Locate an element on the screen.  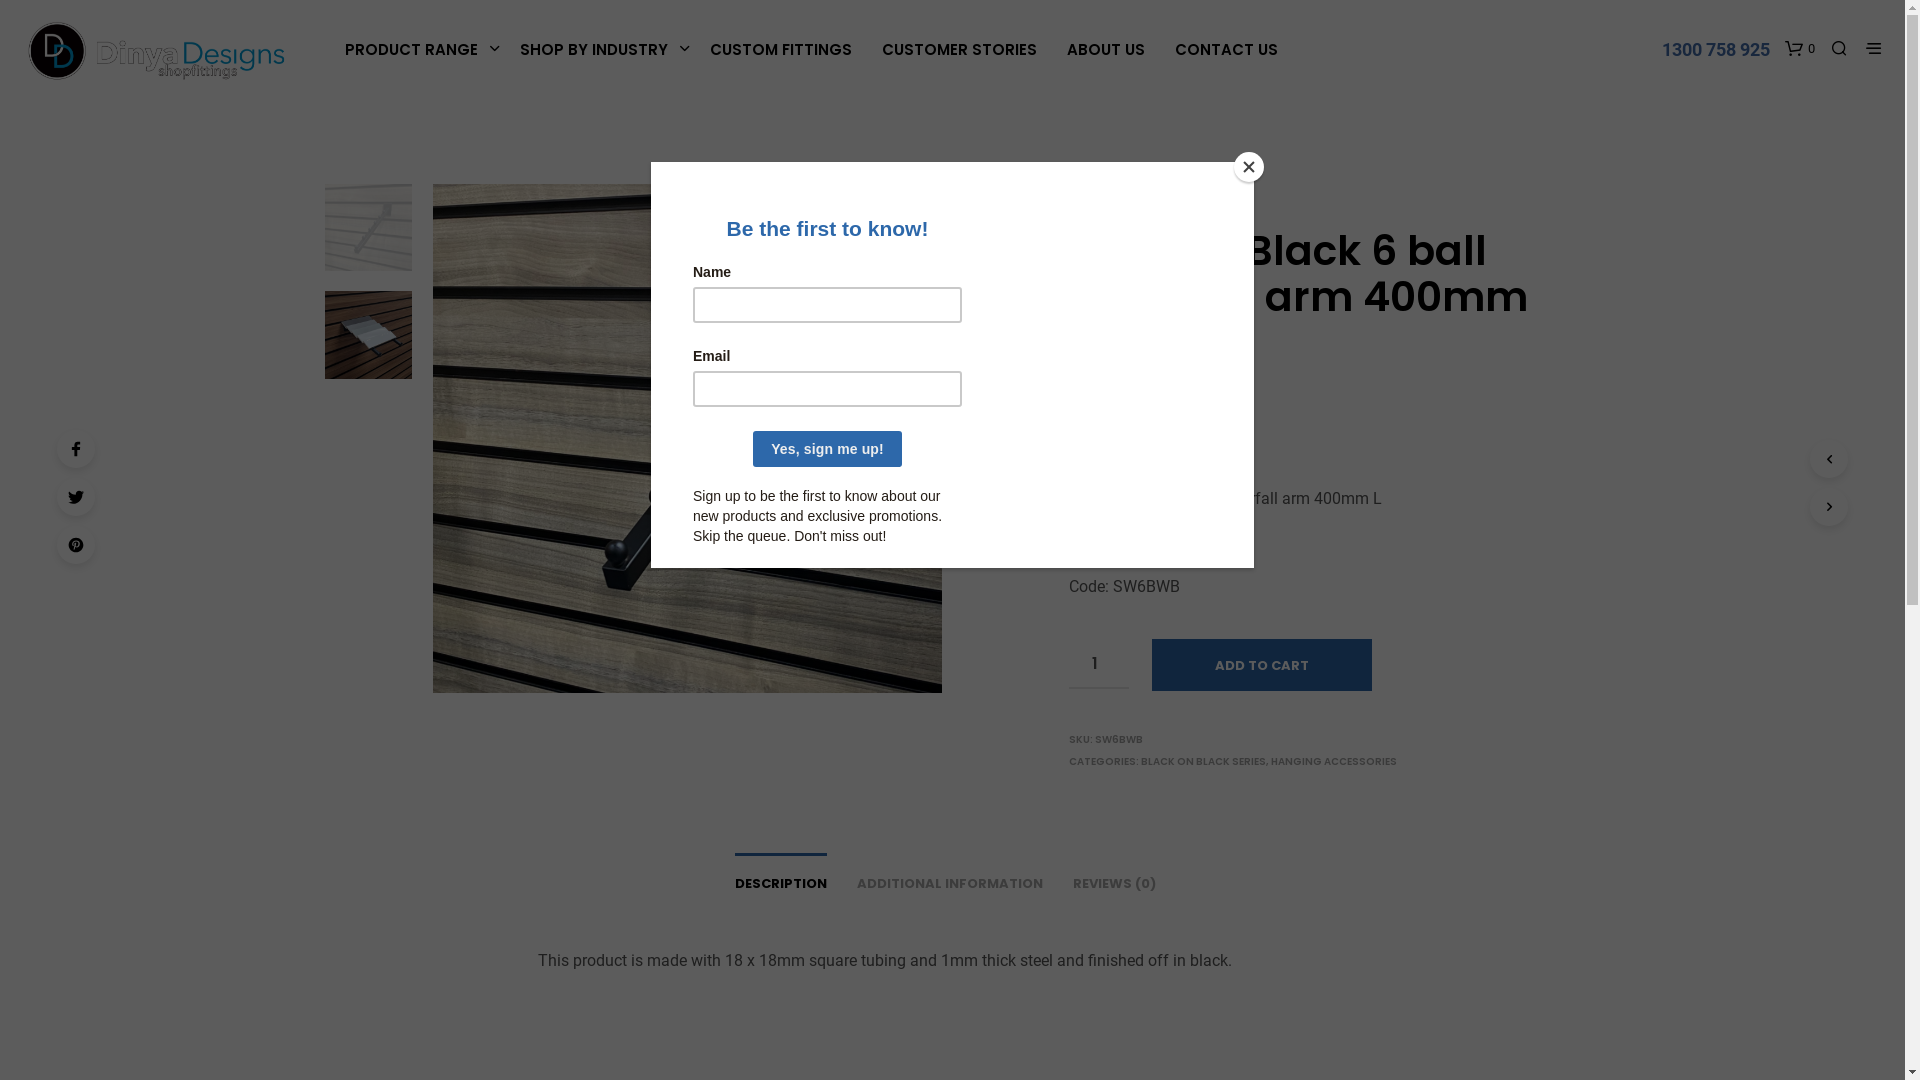
BLACK ON BLACK SERIES is located at coordinates (1204, 762).